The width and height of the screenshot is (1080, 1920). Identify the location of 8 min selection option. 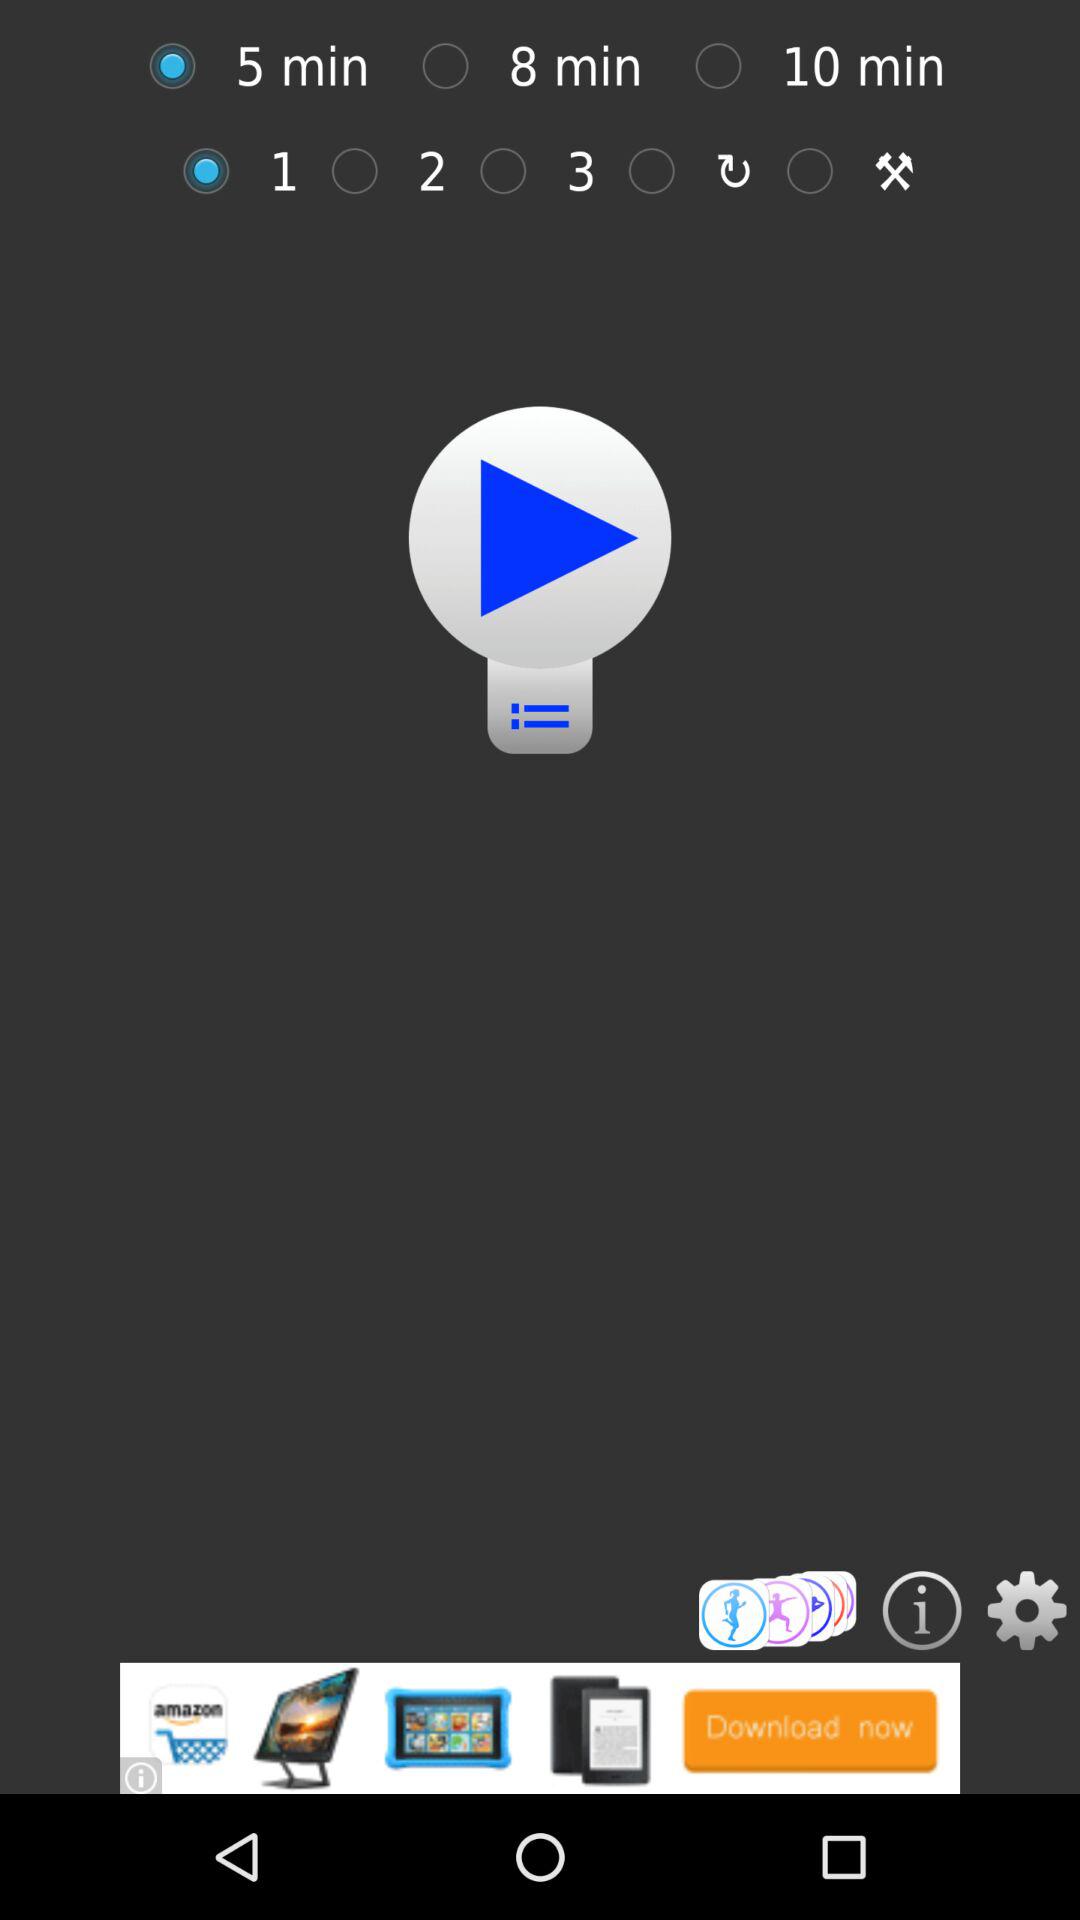
(456, 66).